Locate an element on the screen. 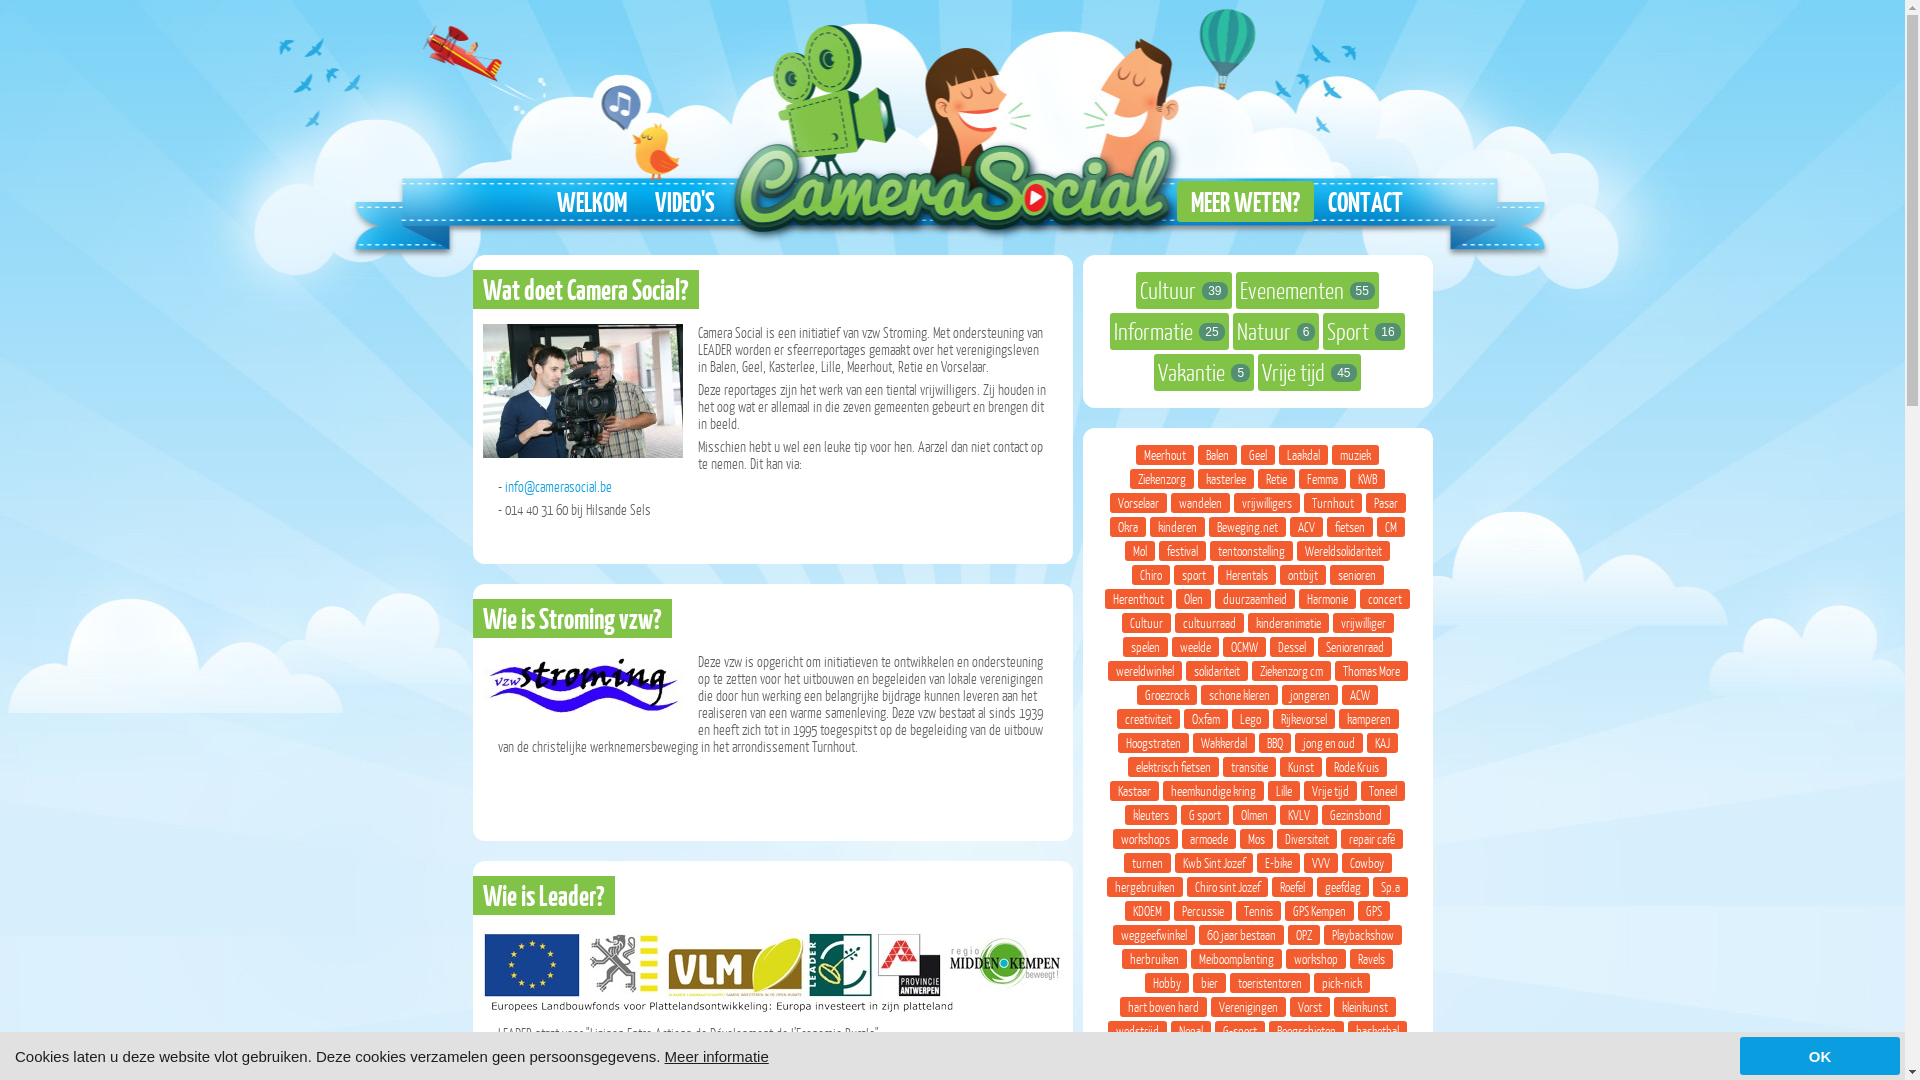 This screenshot has width=1920, height=1080. workshops is located at coordinates (1144, 839).